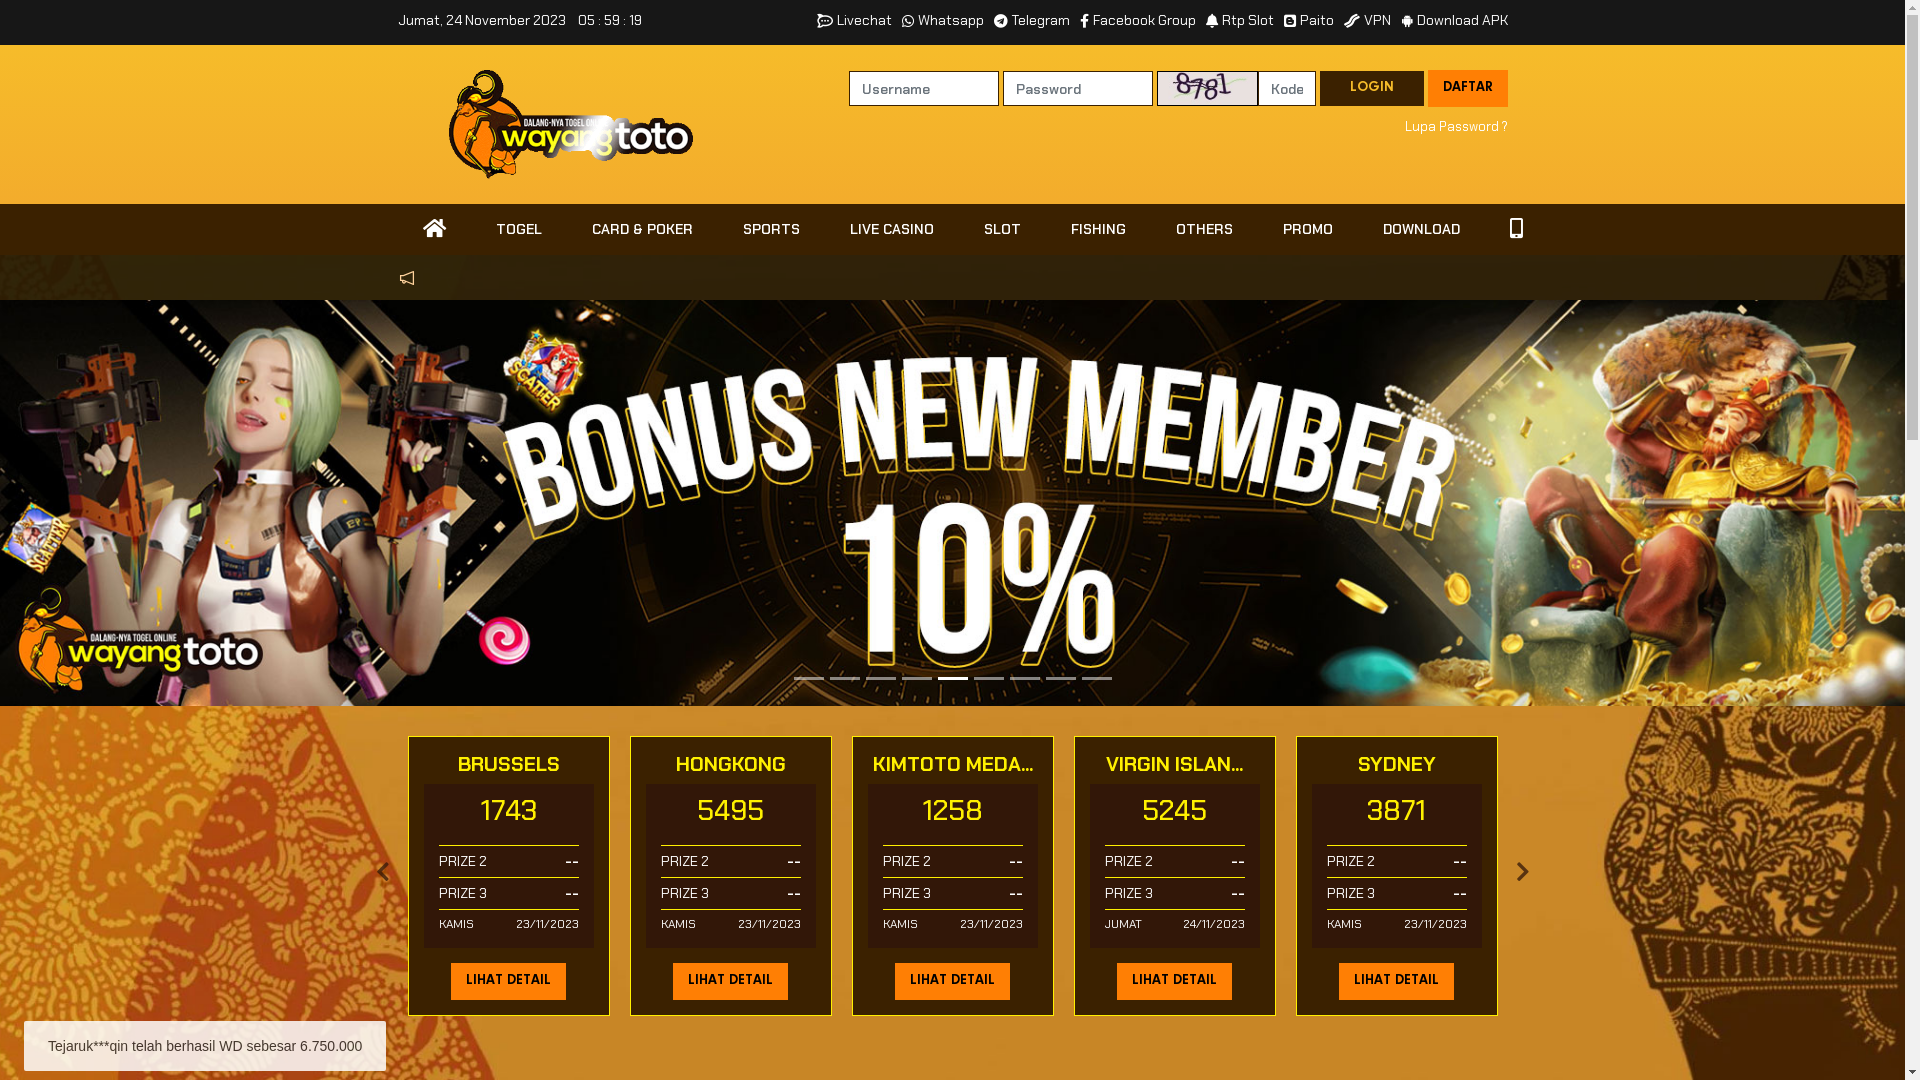  I want to click on DAFTAR, so click(1468, 88).